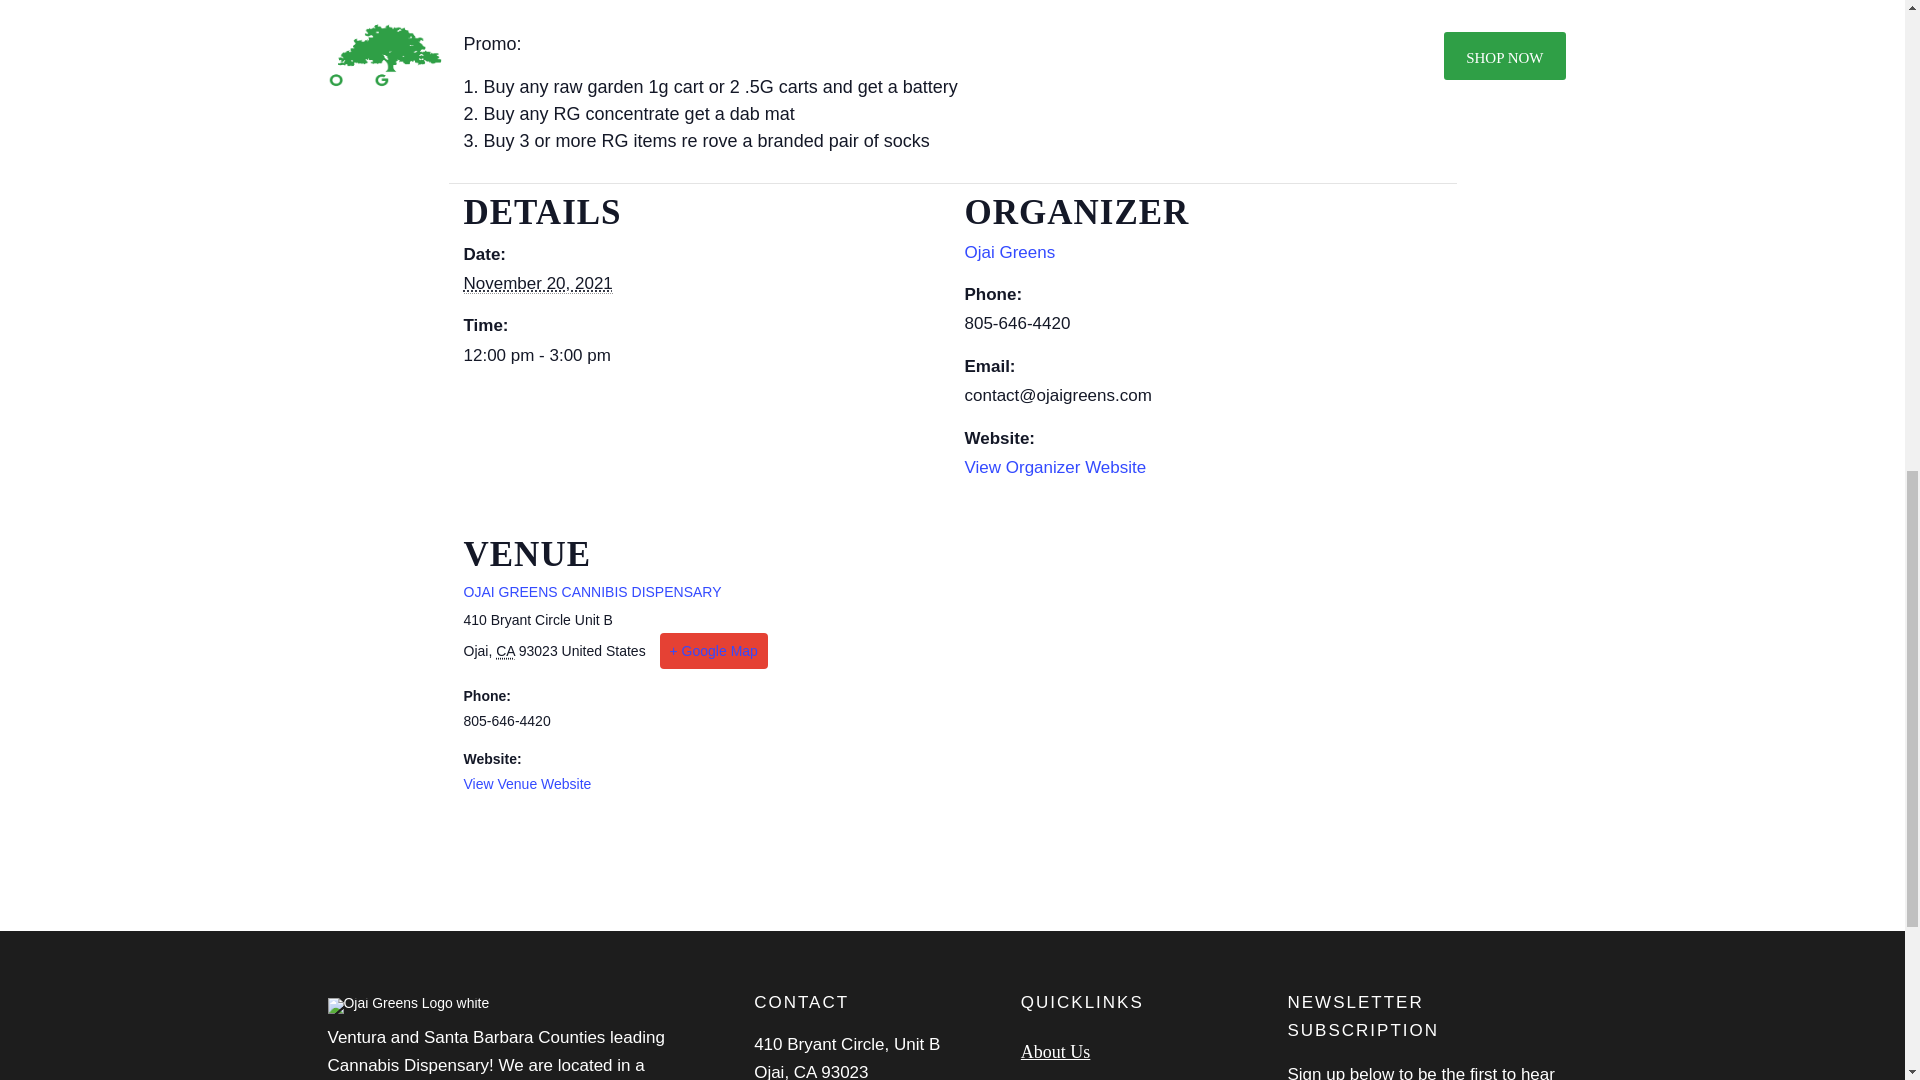 This screenshot has width=1920, height=1080. Describe the element at coordinates (592, 592) in the screenshot. I see `OJAI GREENS CANNIBIS DISPENSARY` at that location.